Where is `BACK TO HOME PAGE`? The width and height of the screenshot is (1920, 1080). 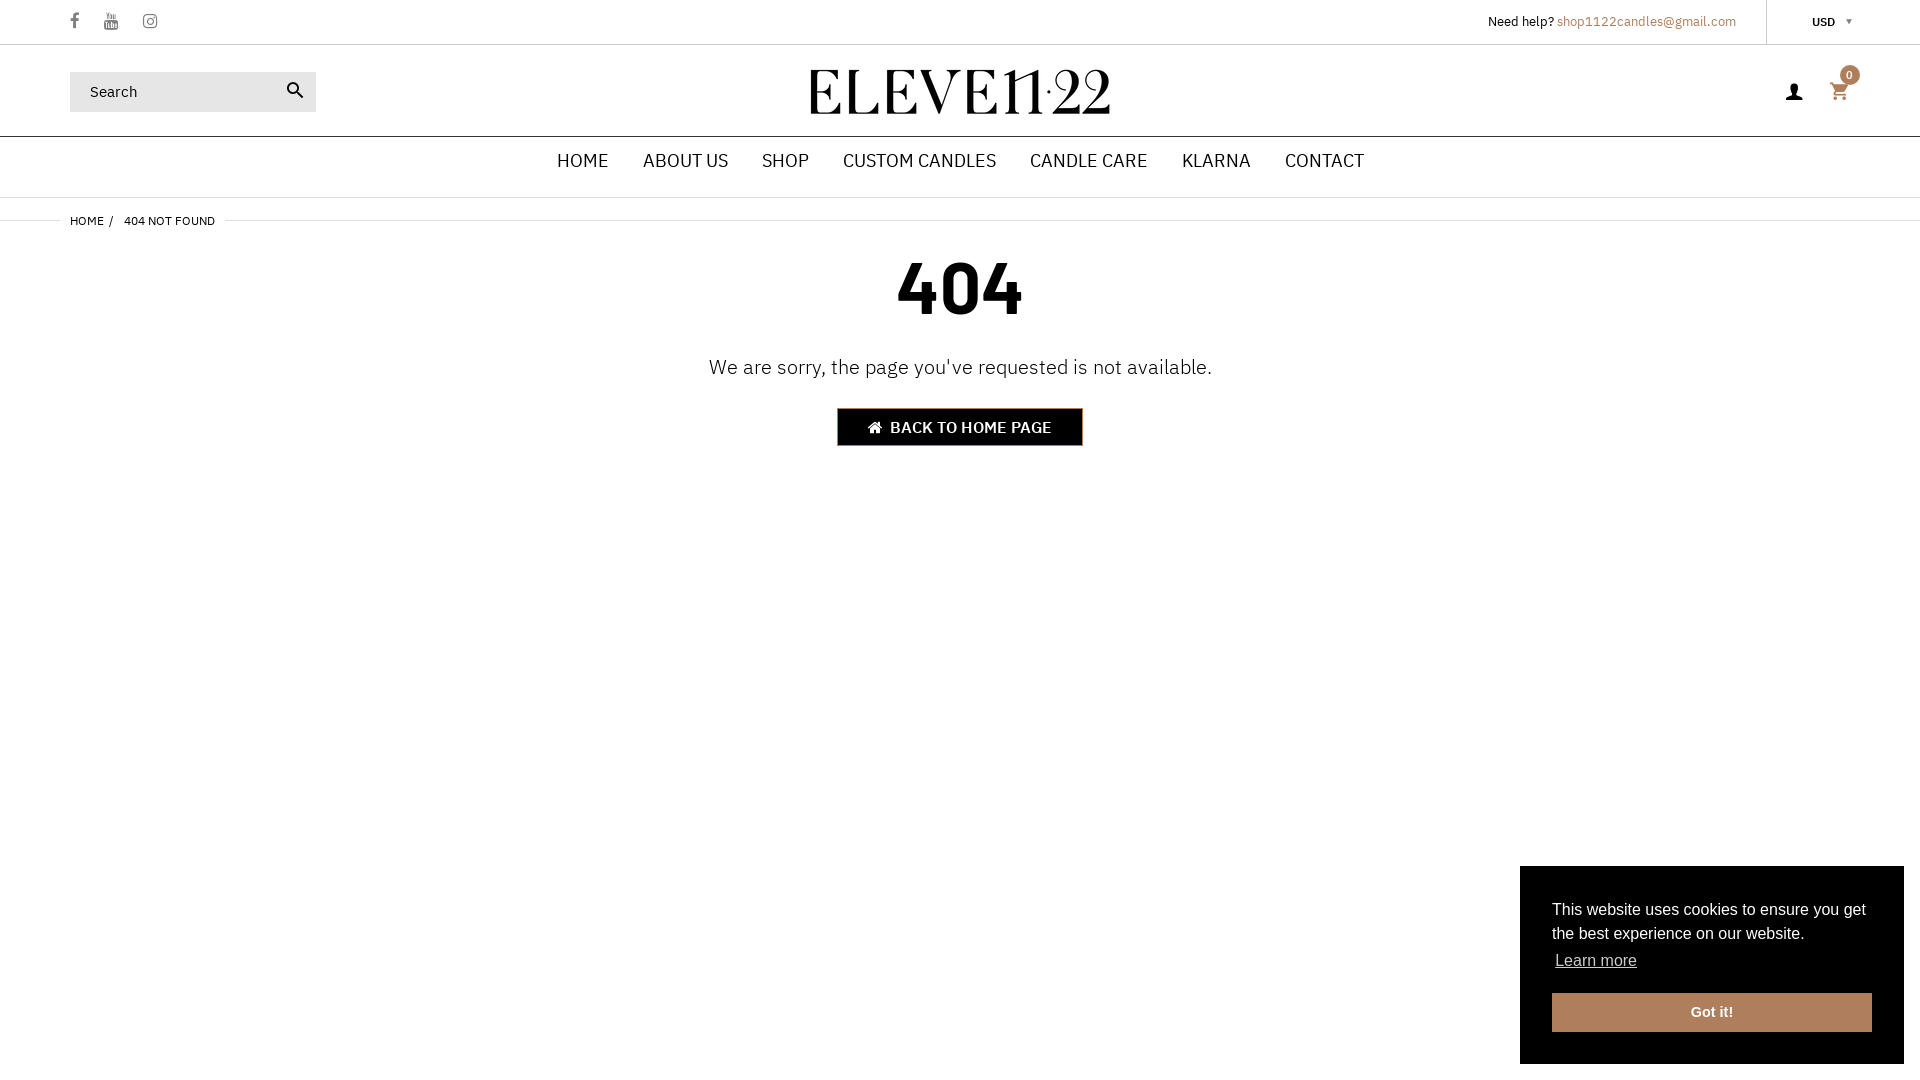
BACK TO HOME PAGE is located at coordinates (960, 427).